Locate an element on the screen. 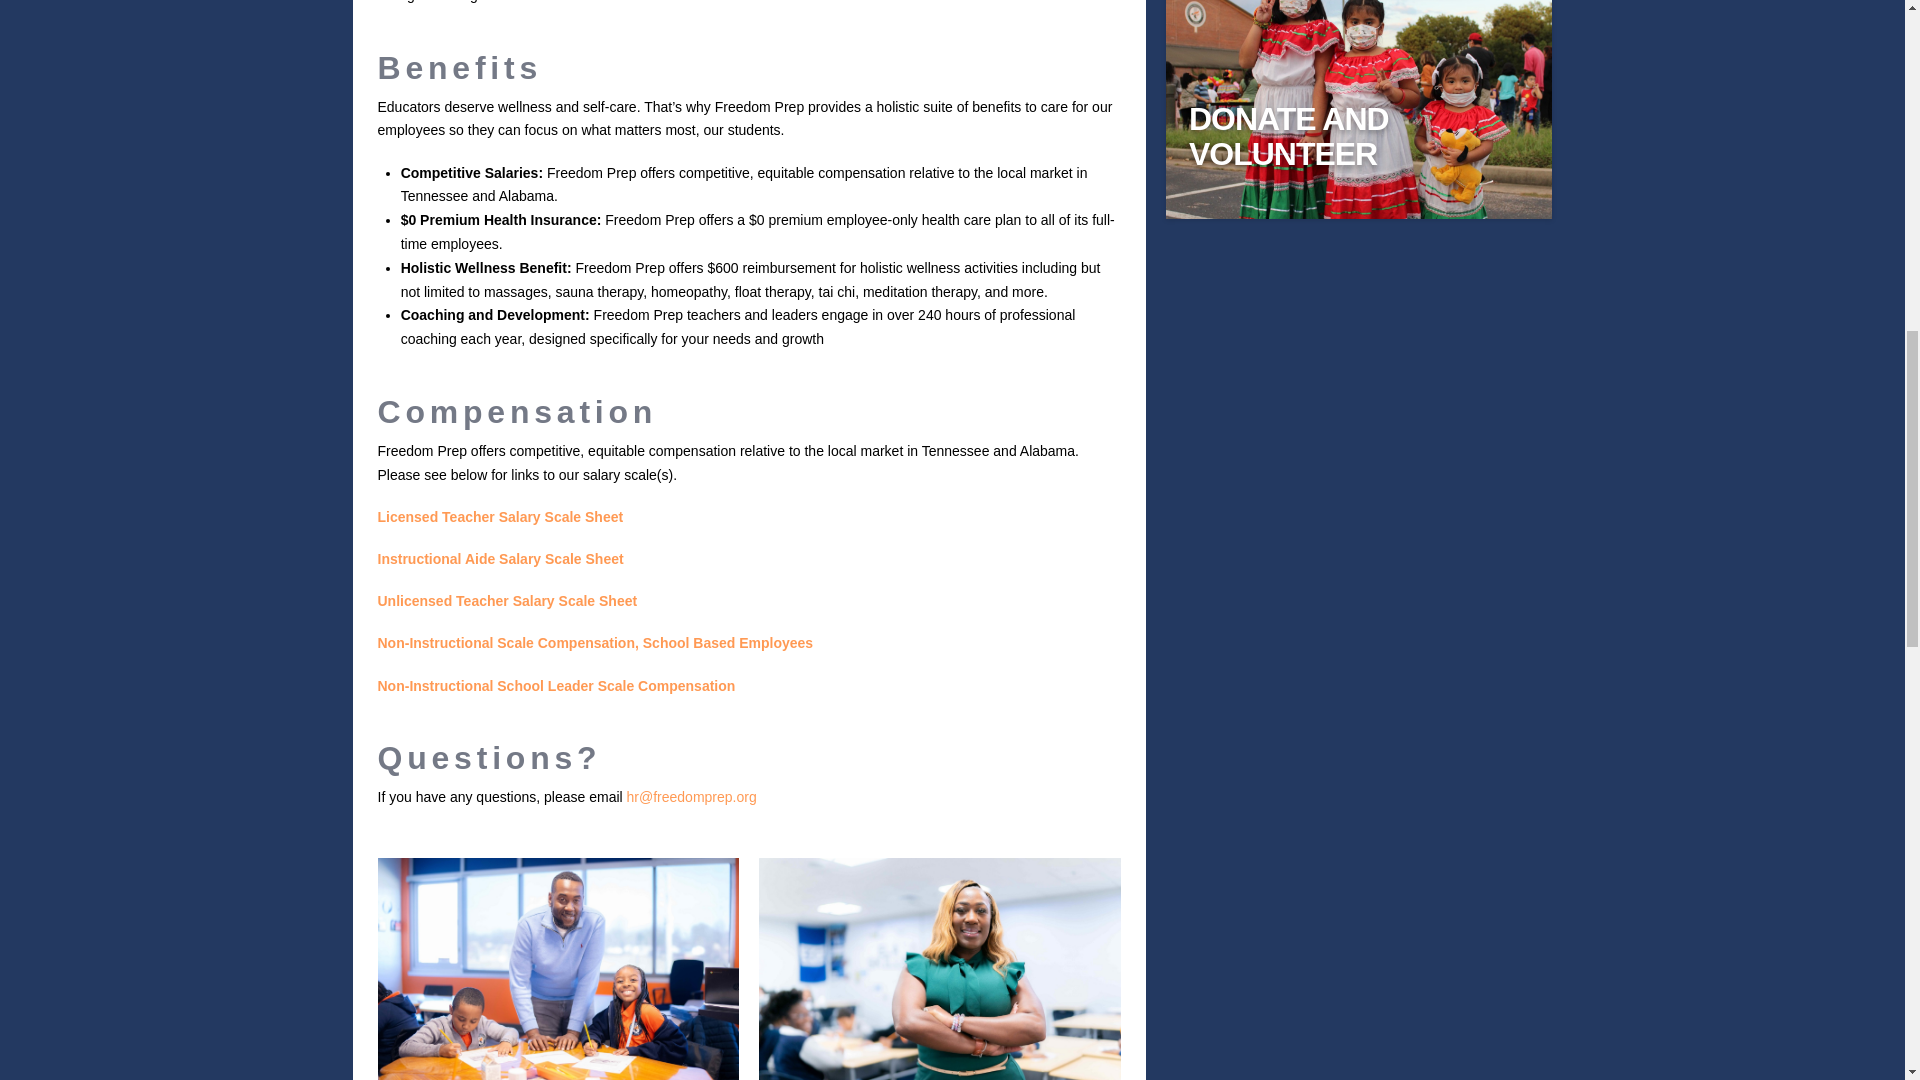  Unlicensed Teacher Salary Scale Sheet is located at coordinates (508, 600).